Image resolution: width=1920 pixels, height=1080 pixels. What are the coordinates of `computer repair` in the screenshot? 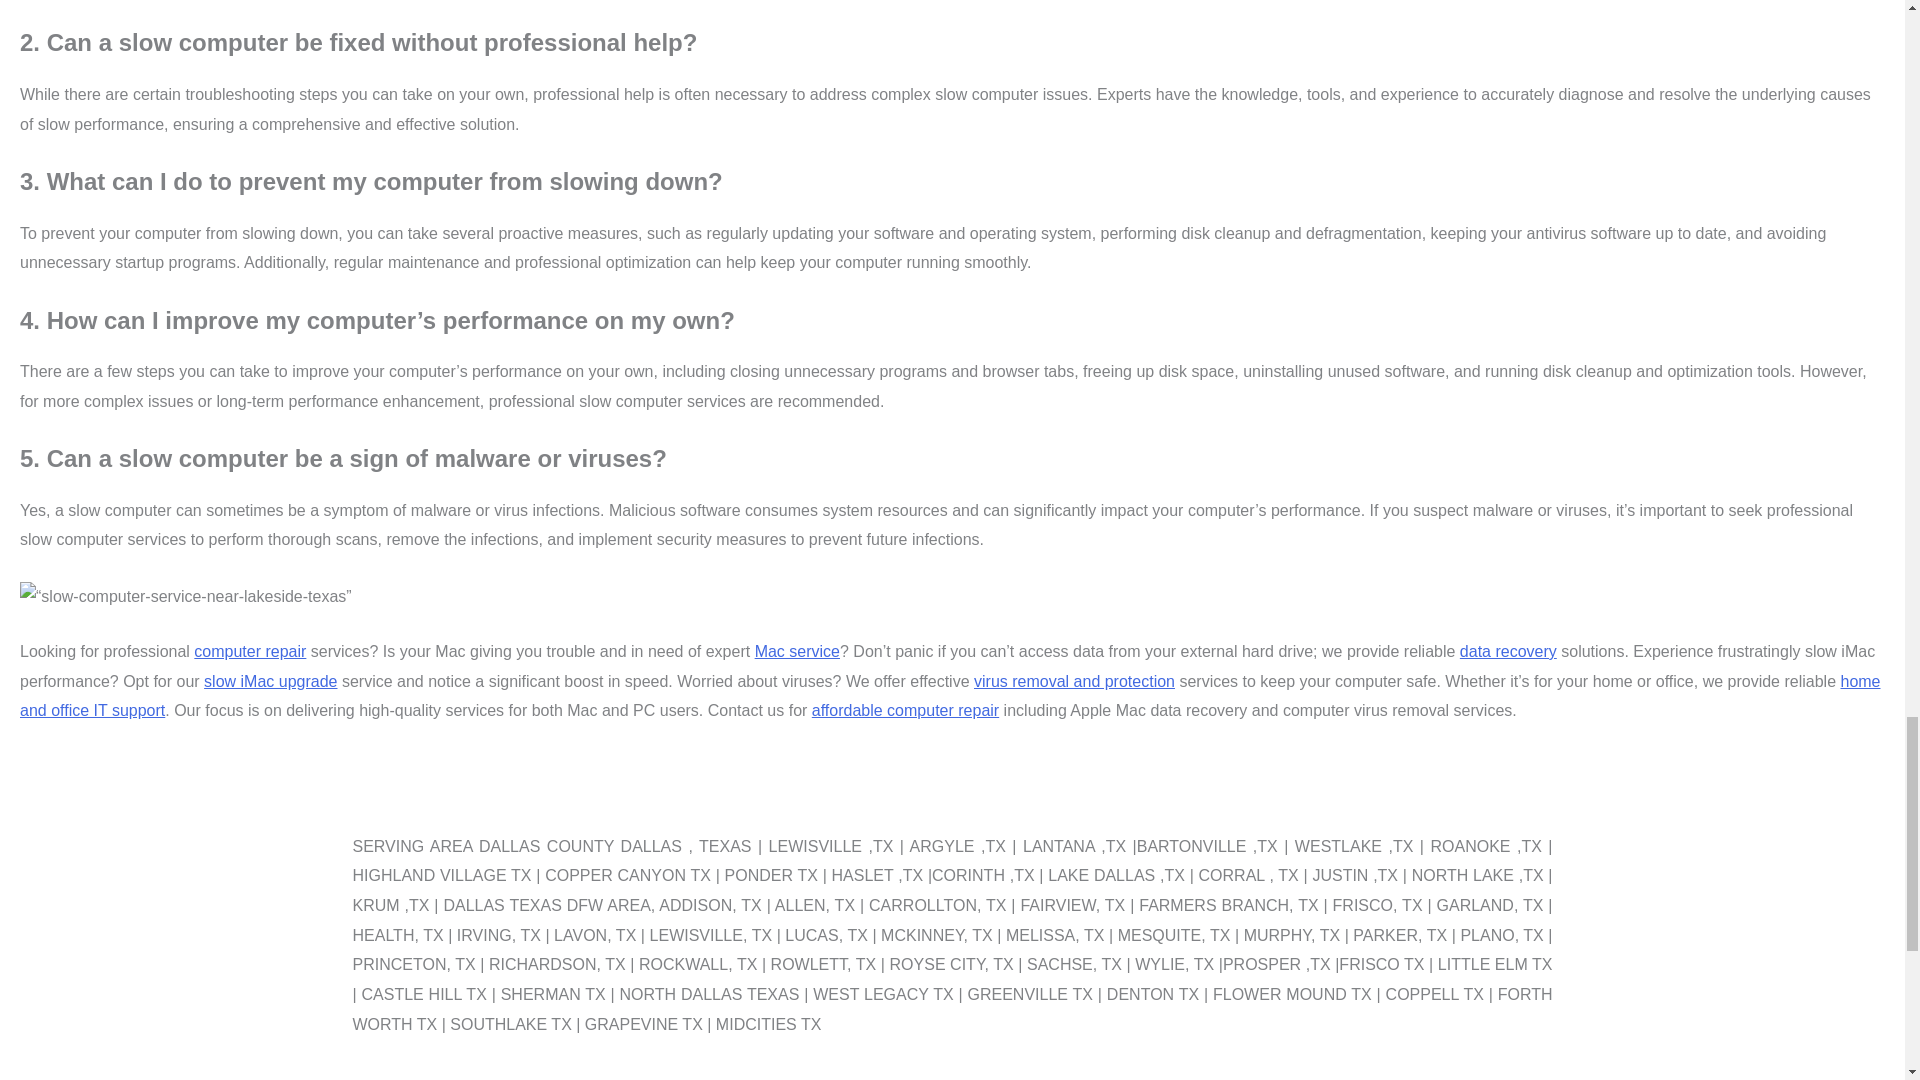 It's located at (249, 650).